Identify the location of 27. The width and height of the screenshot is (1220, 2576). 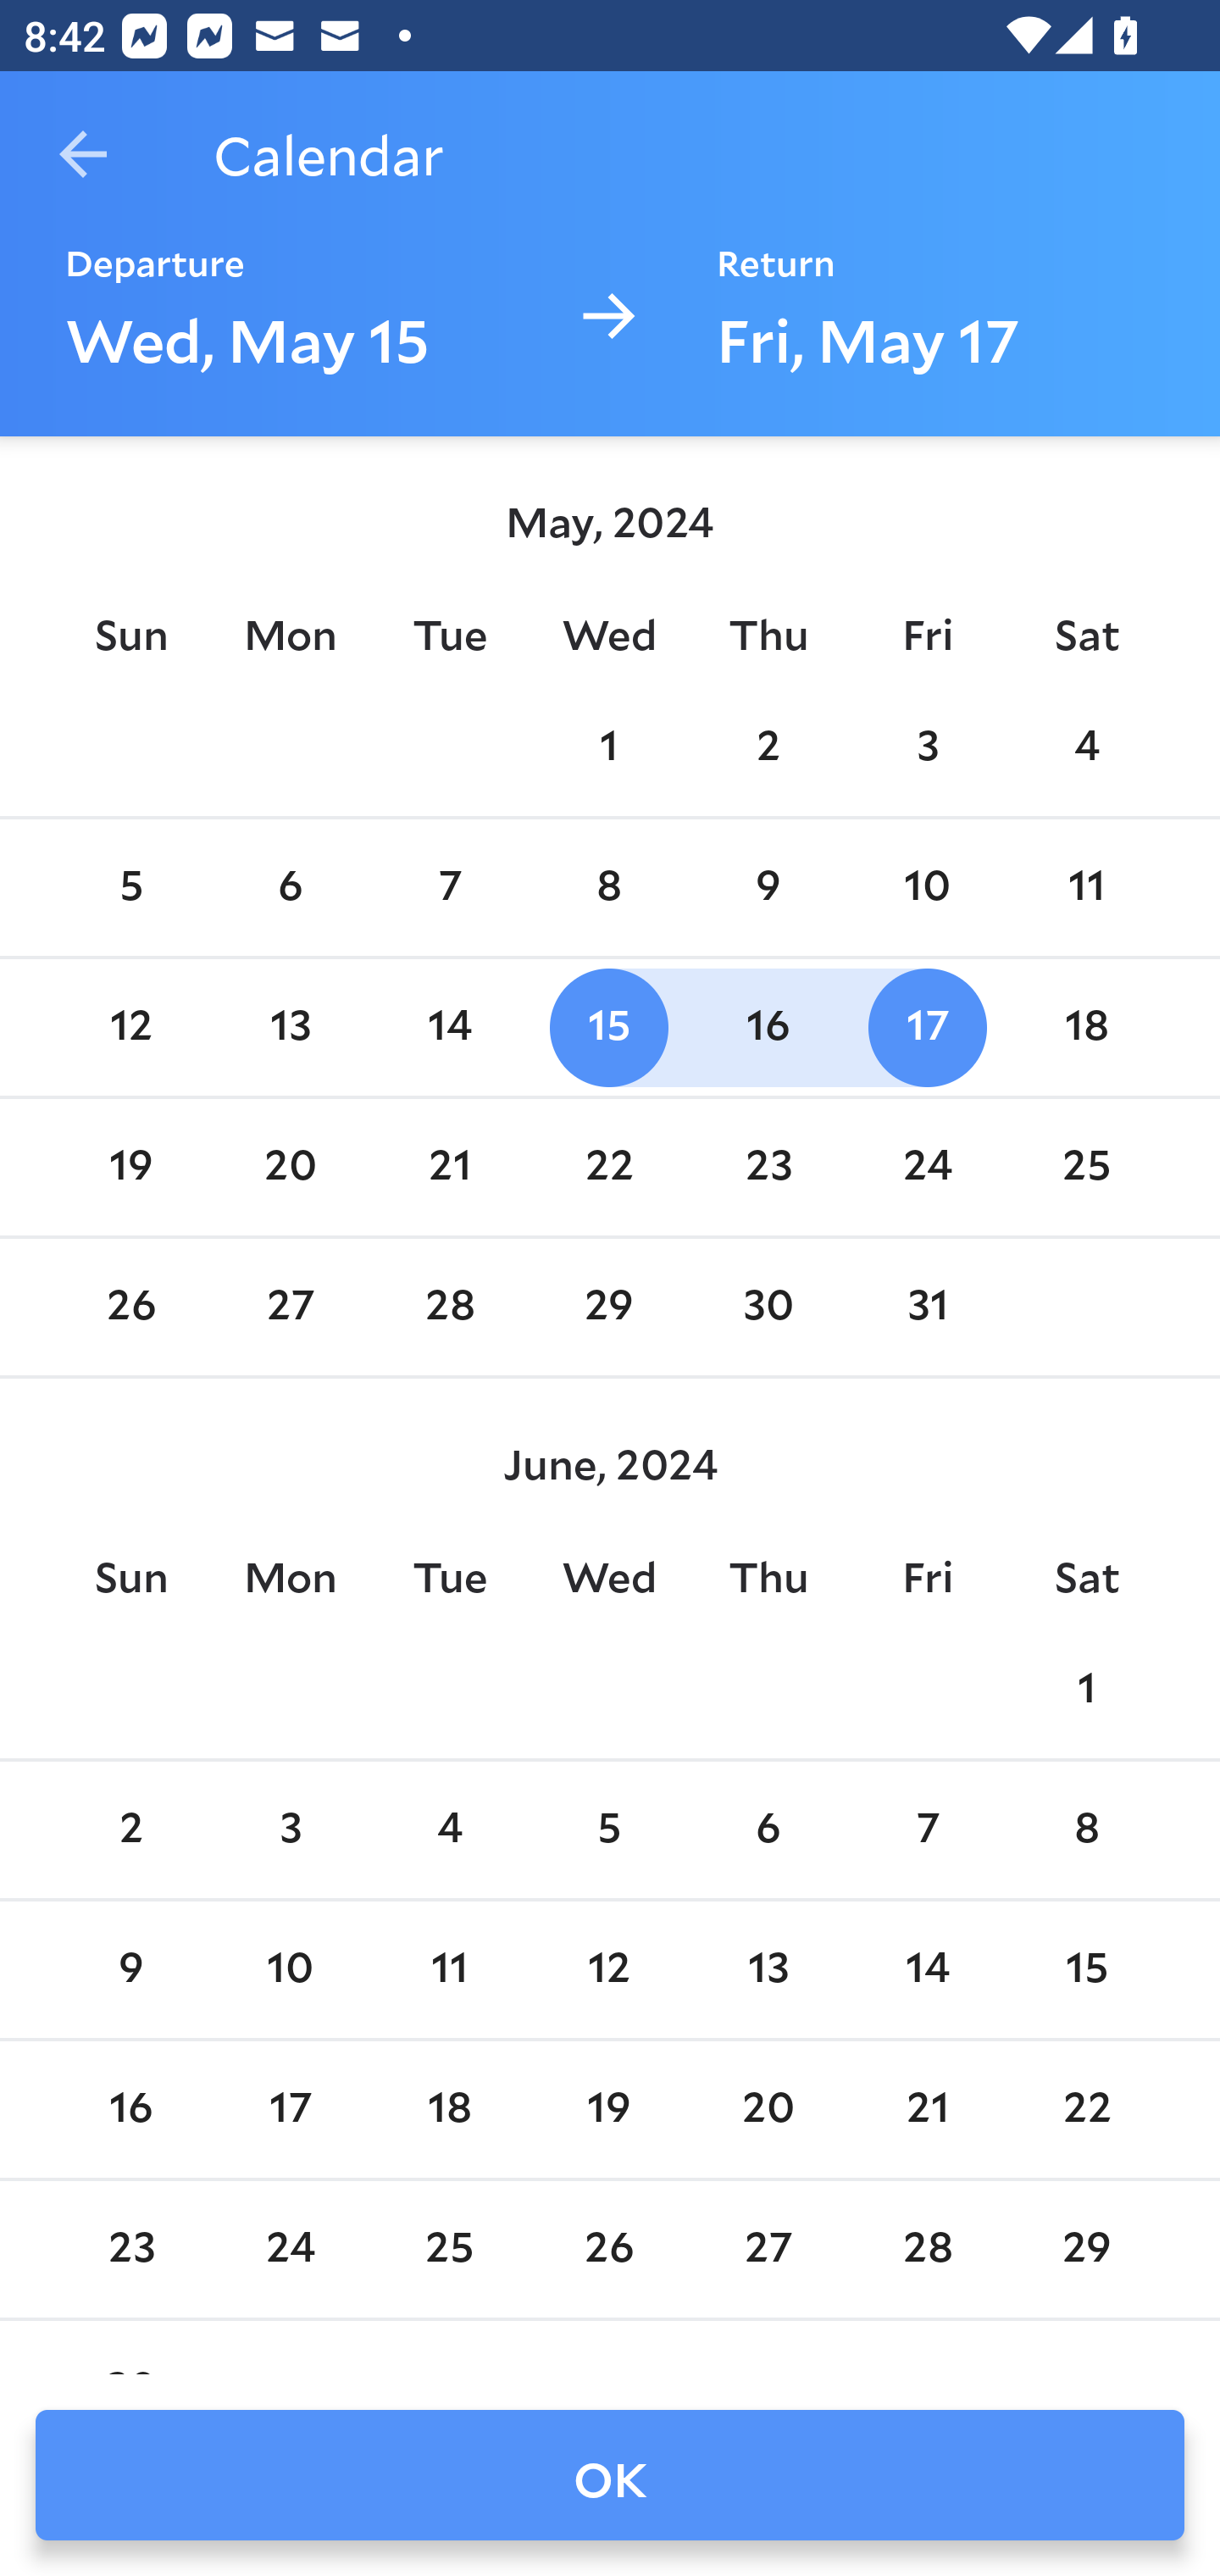
(291, 1308).